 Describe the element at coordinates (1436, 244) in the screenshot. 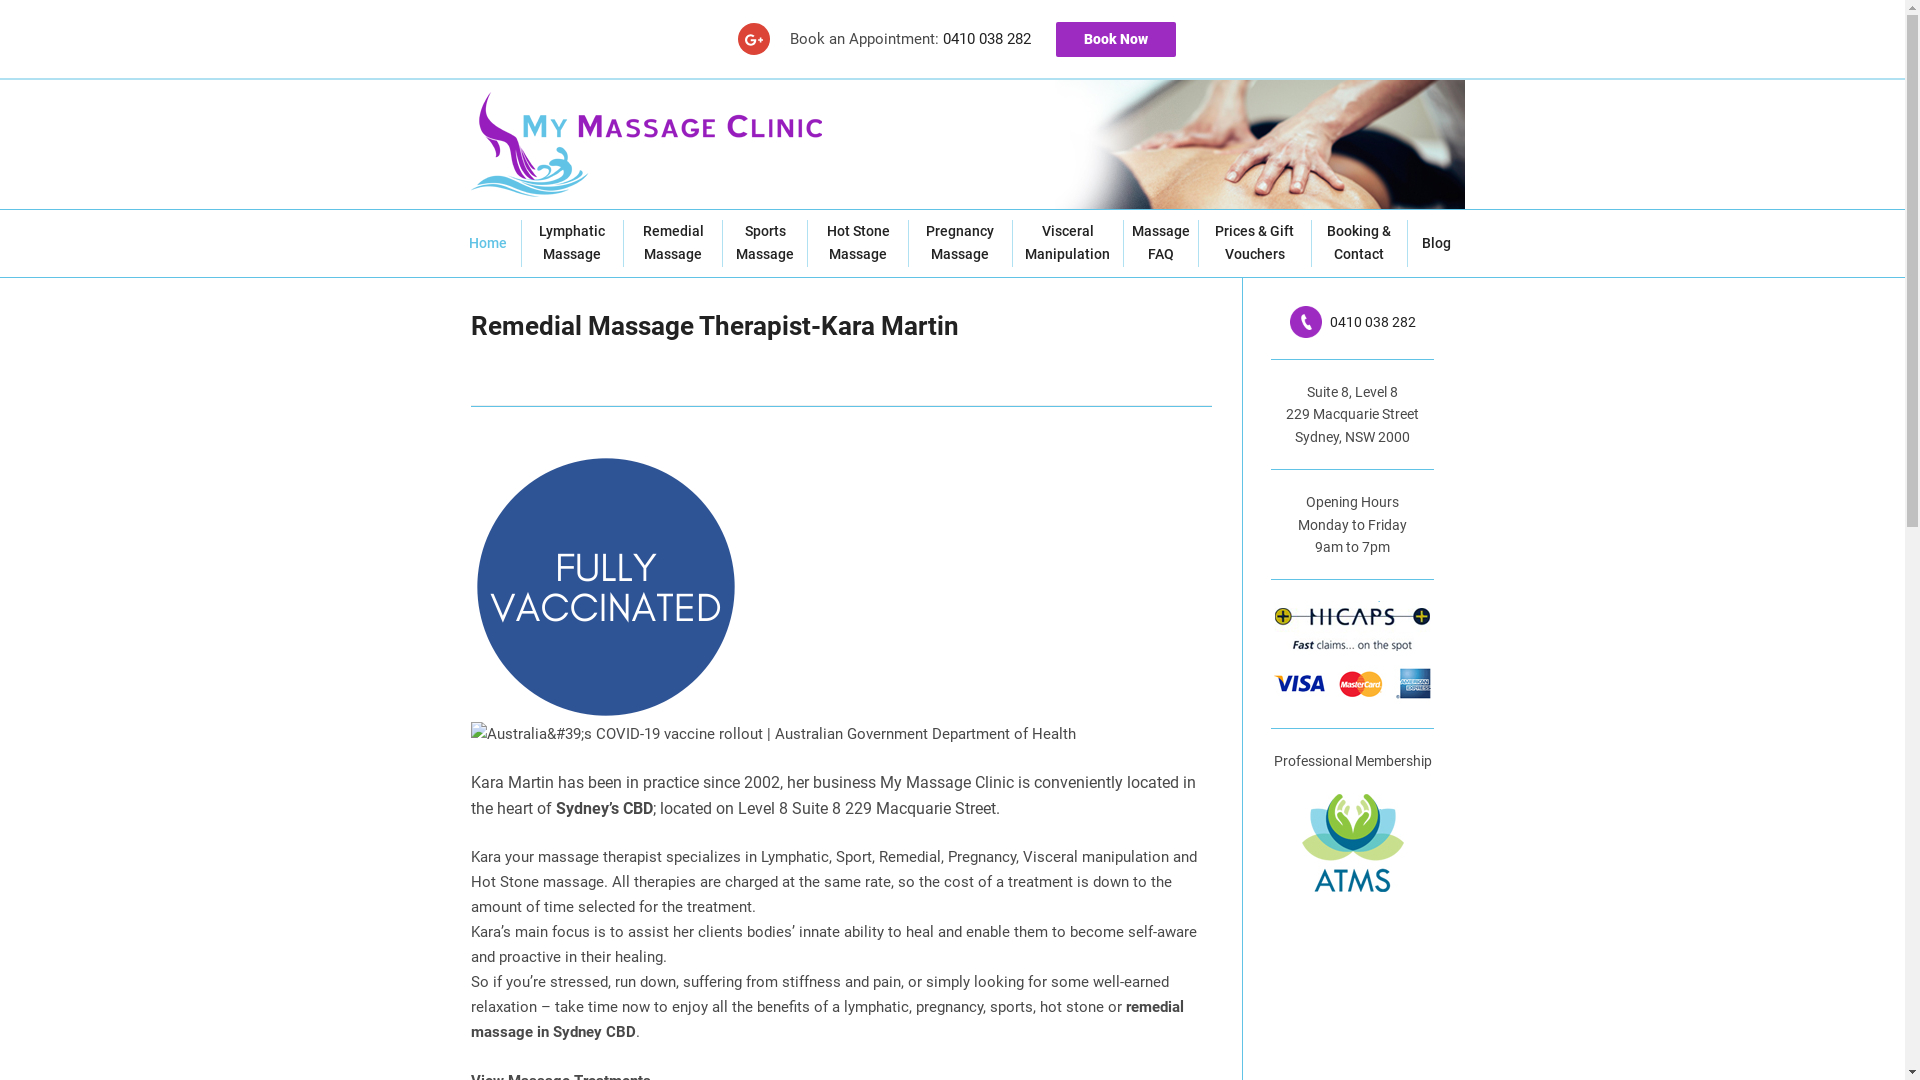

I see `Blog` at that location.